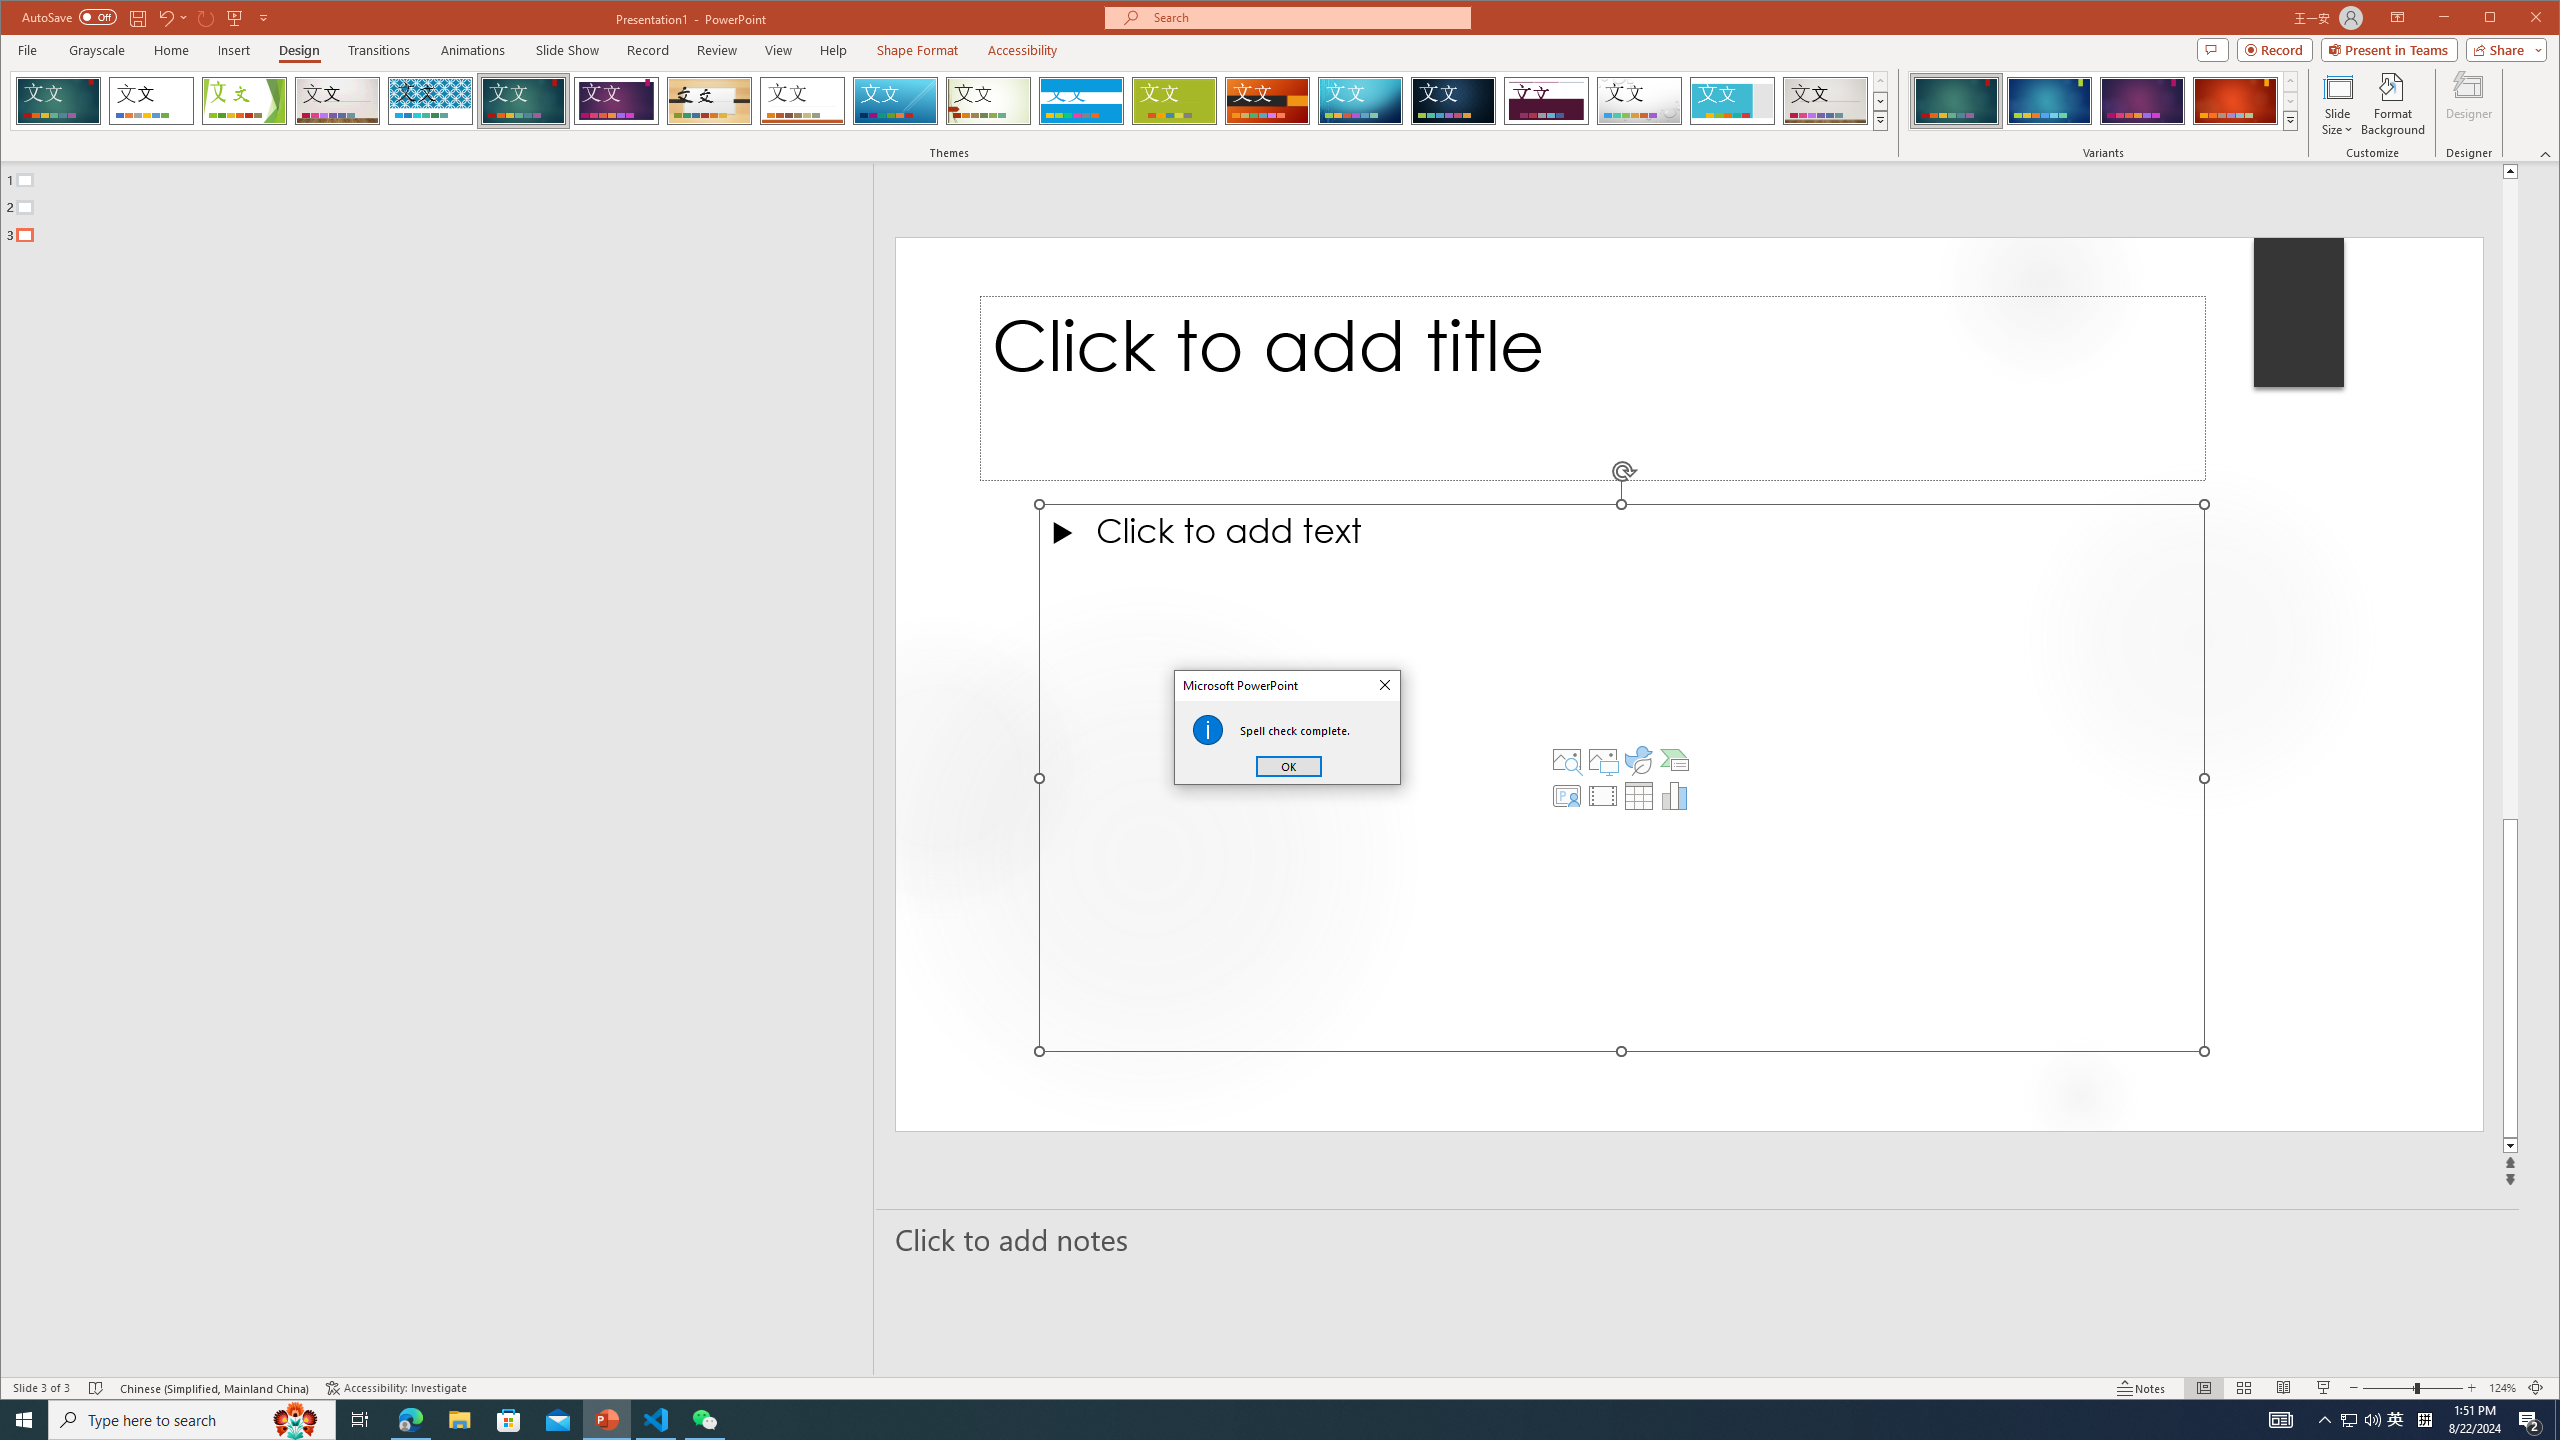 Image resolution: width=2560 pixels, height=1440 pixels. What do you see at coordinates (1288, 766) in the screenshot?
I see `OK` at bounding box center [1288, 766].